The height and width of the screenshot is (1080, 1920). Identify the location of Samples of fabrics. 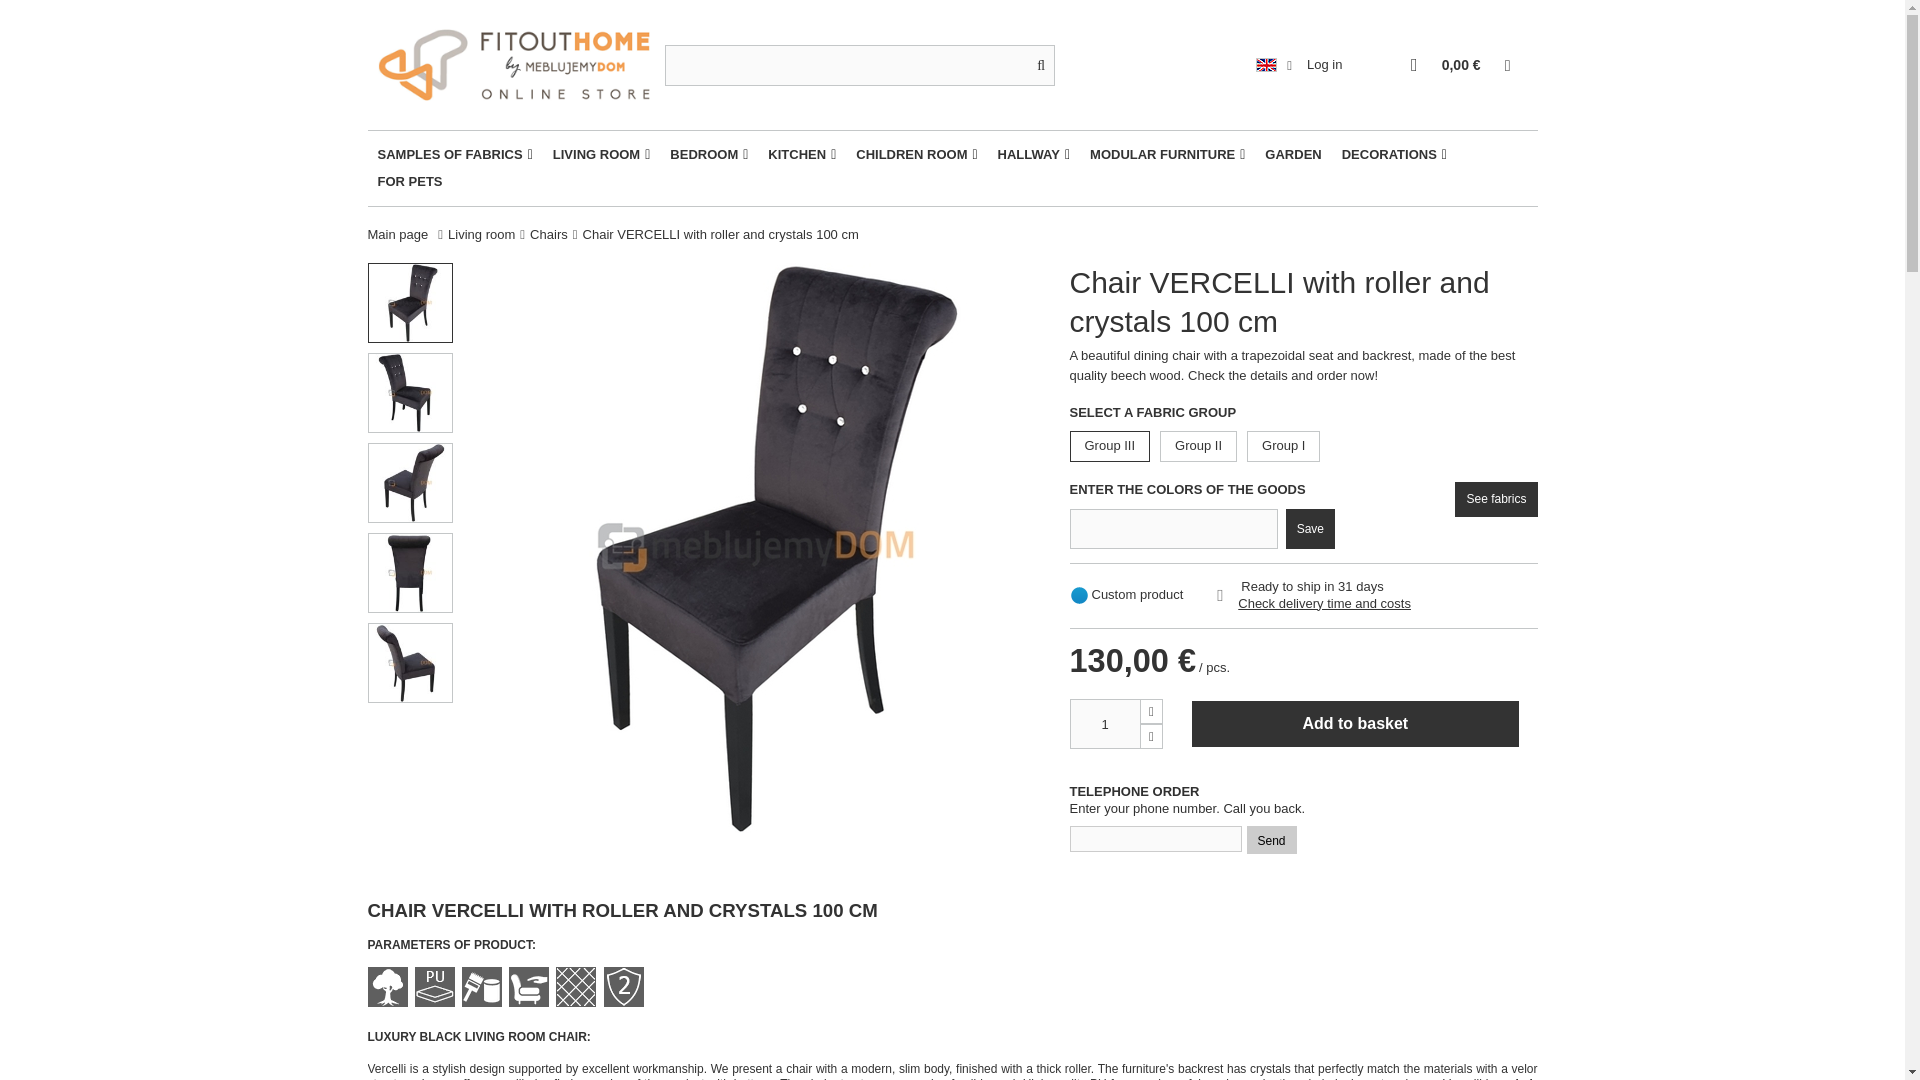
(456, 154).